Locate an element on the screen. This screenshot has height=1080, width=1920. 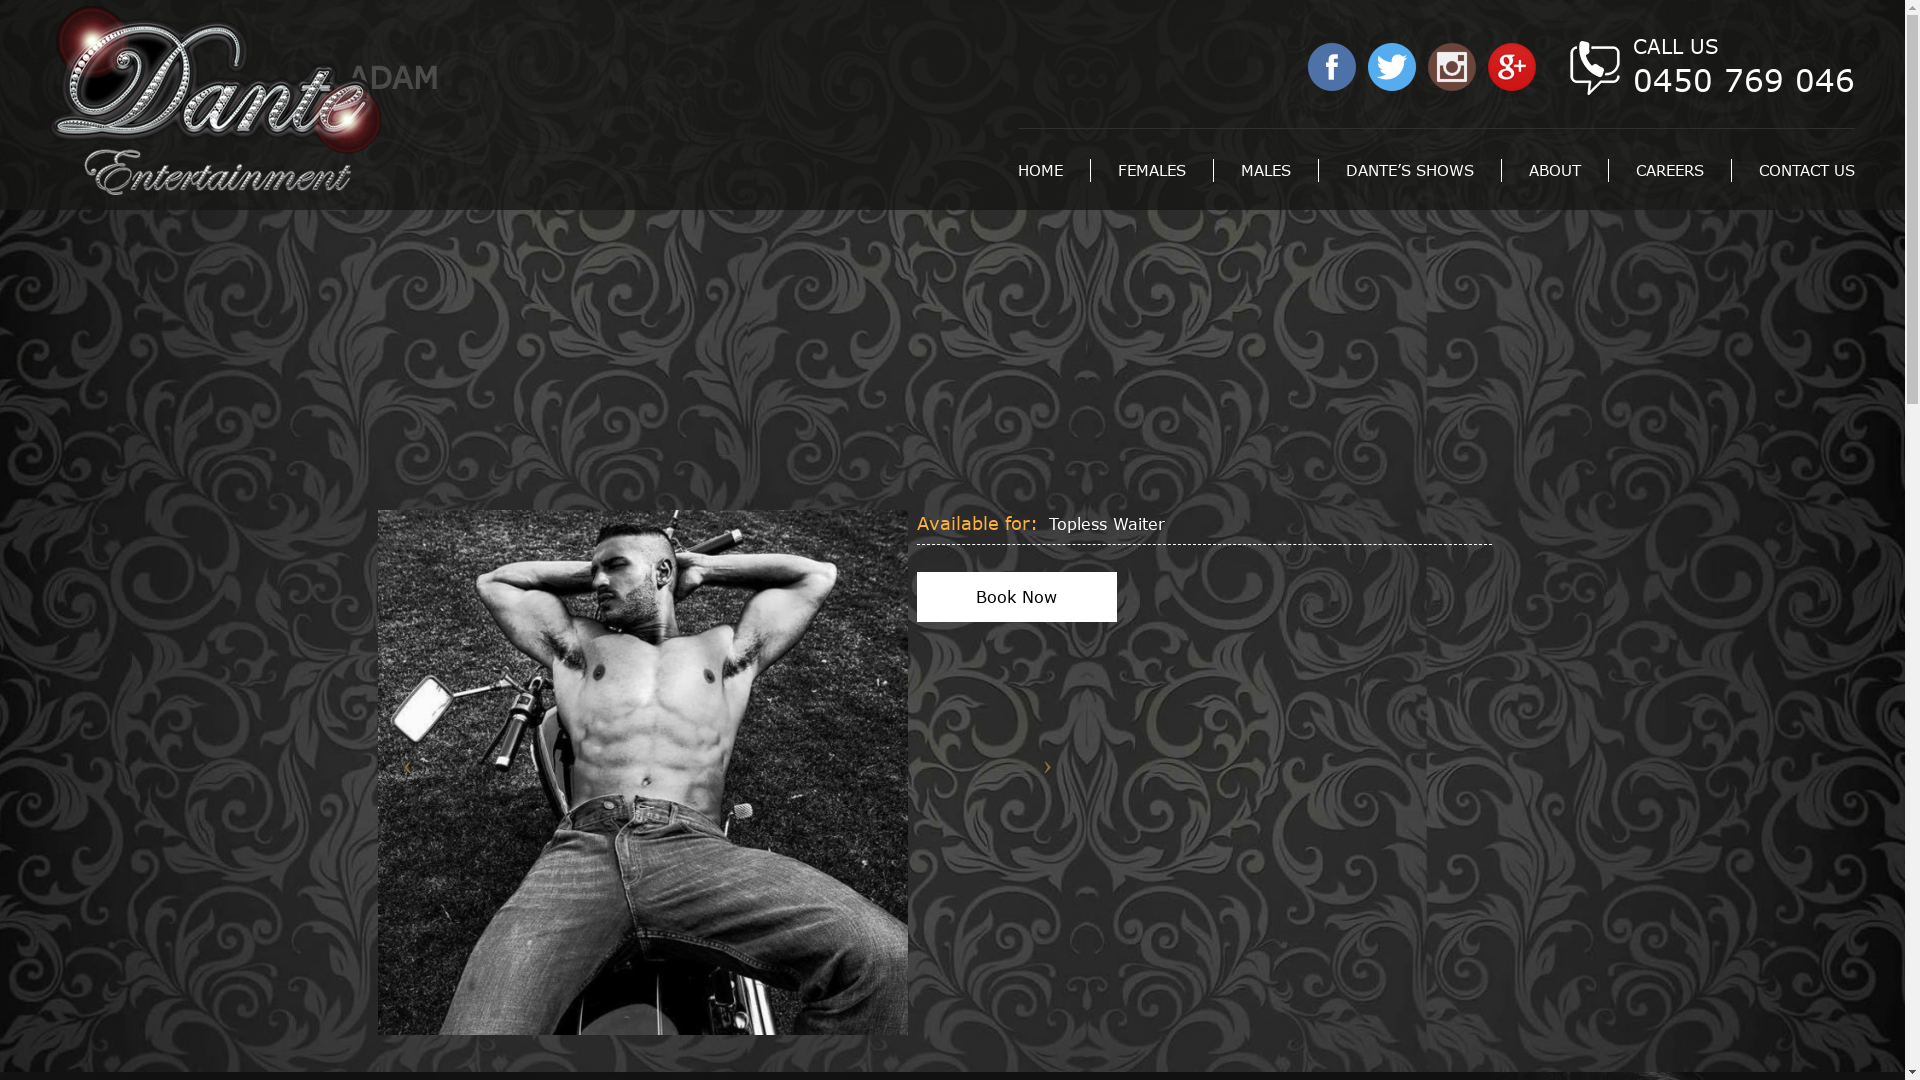
Facebook is located at coordinates (1338, 82).